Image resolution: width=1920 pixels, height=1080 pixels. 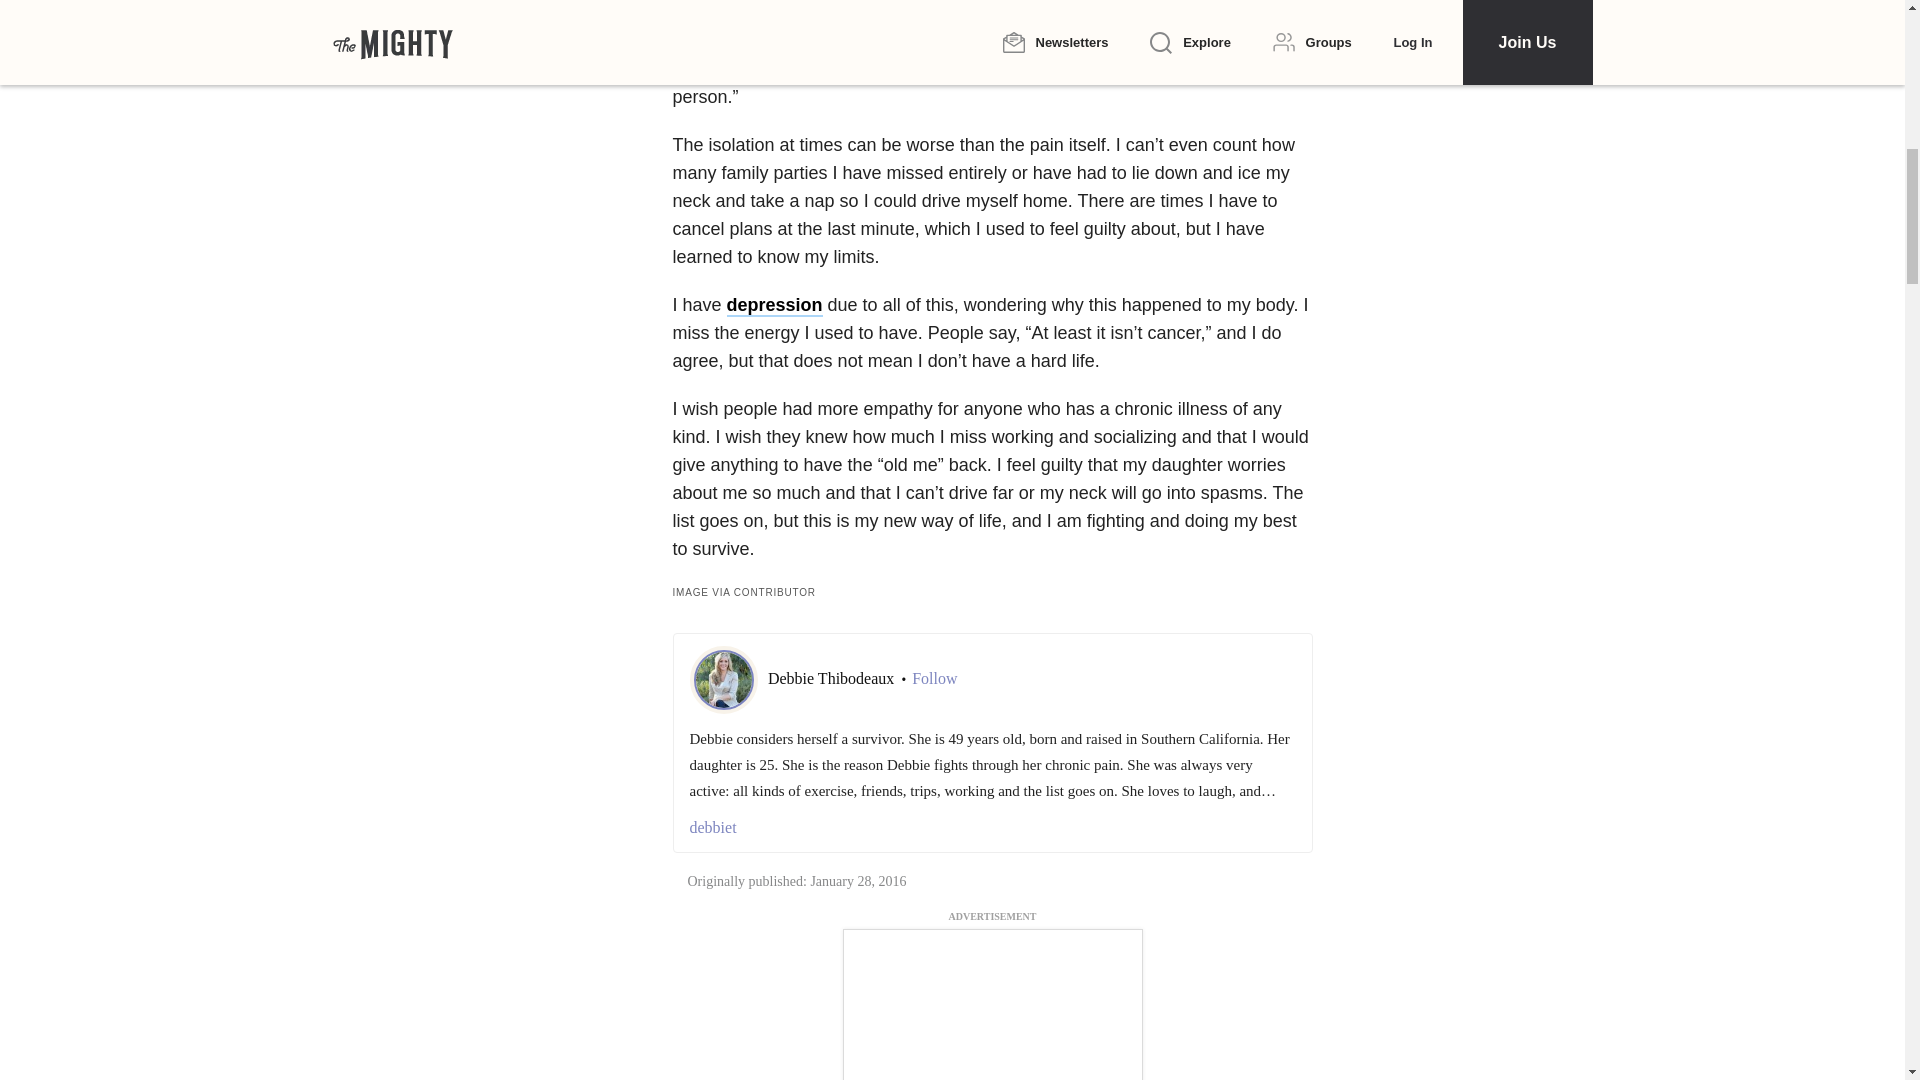 What do you see at coordinates (833, 678) in the screenshot?
I see `Debbie Thibodeaux` at bounding box center [833, 678].